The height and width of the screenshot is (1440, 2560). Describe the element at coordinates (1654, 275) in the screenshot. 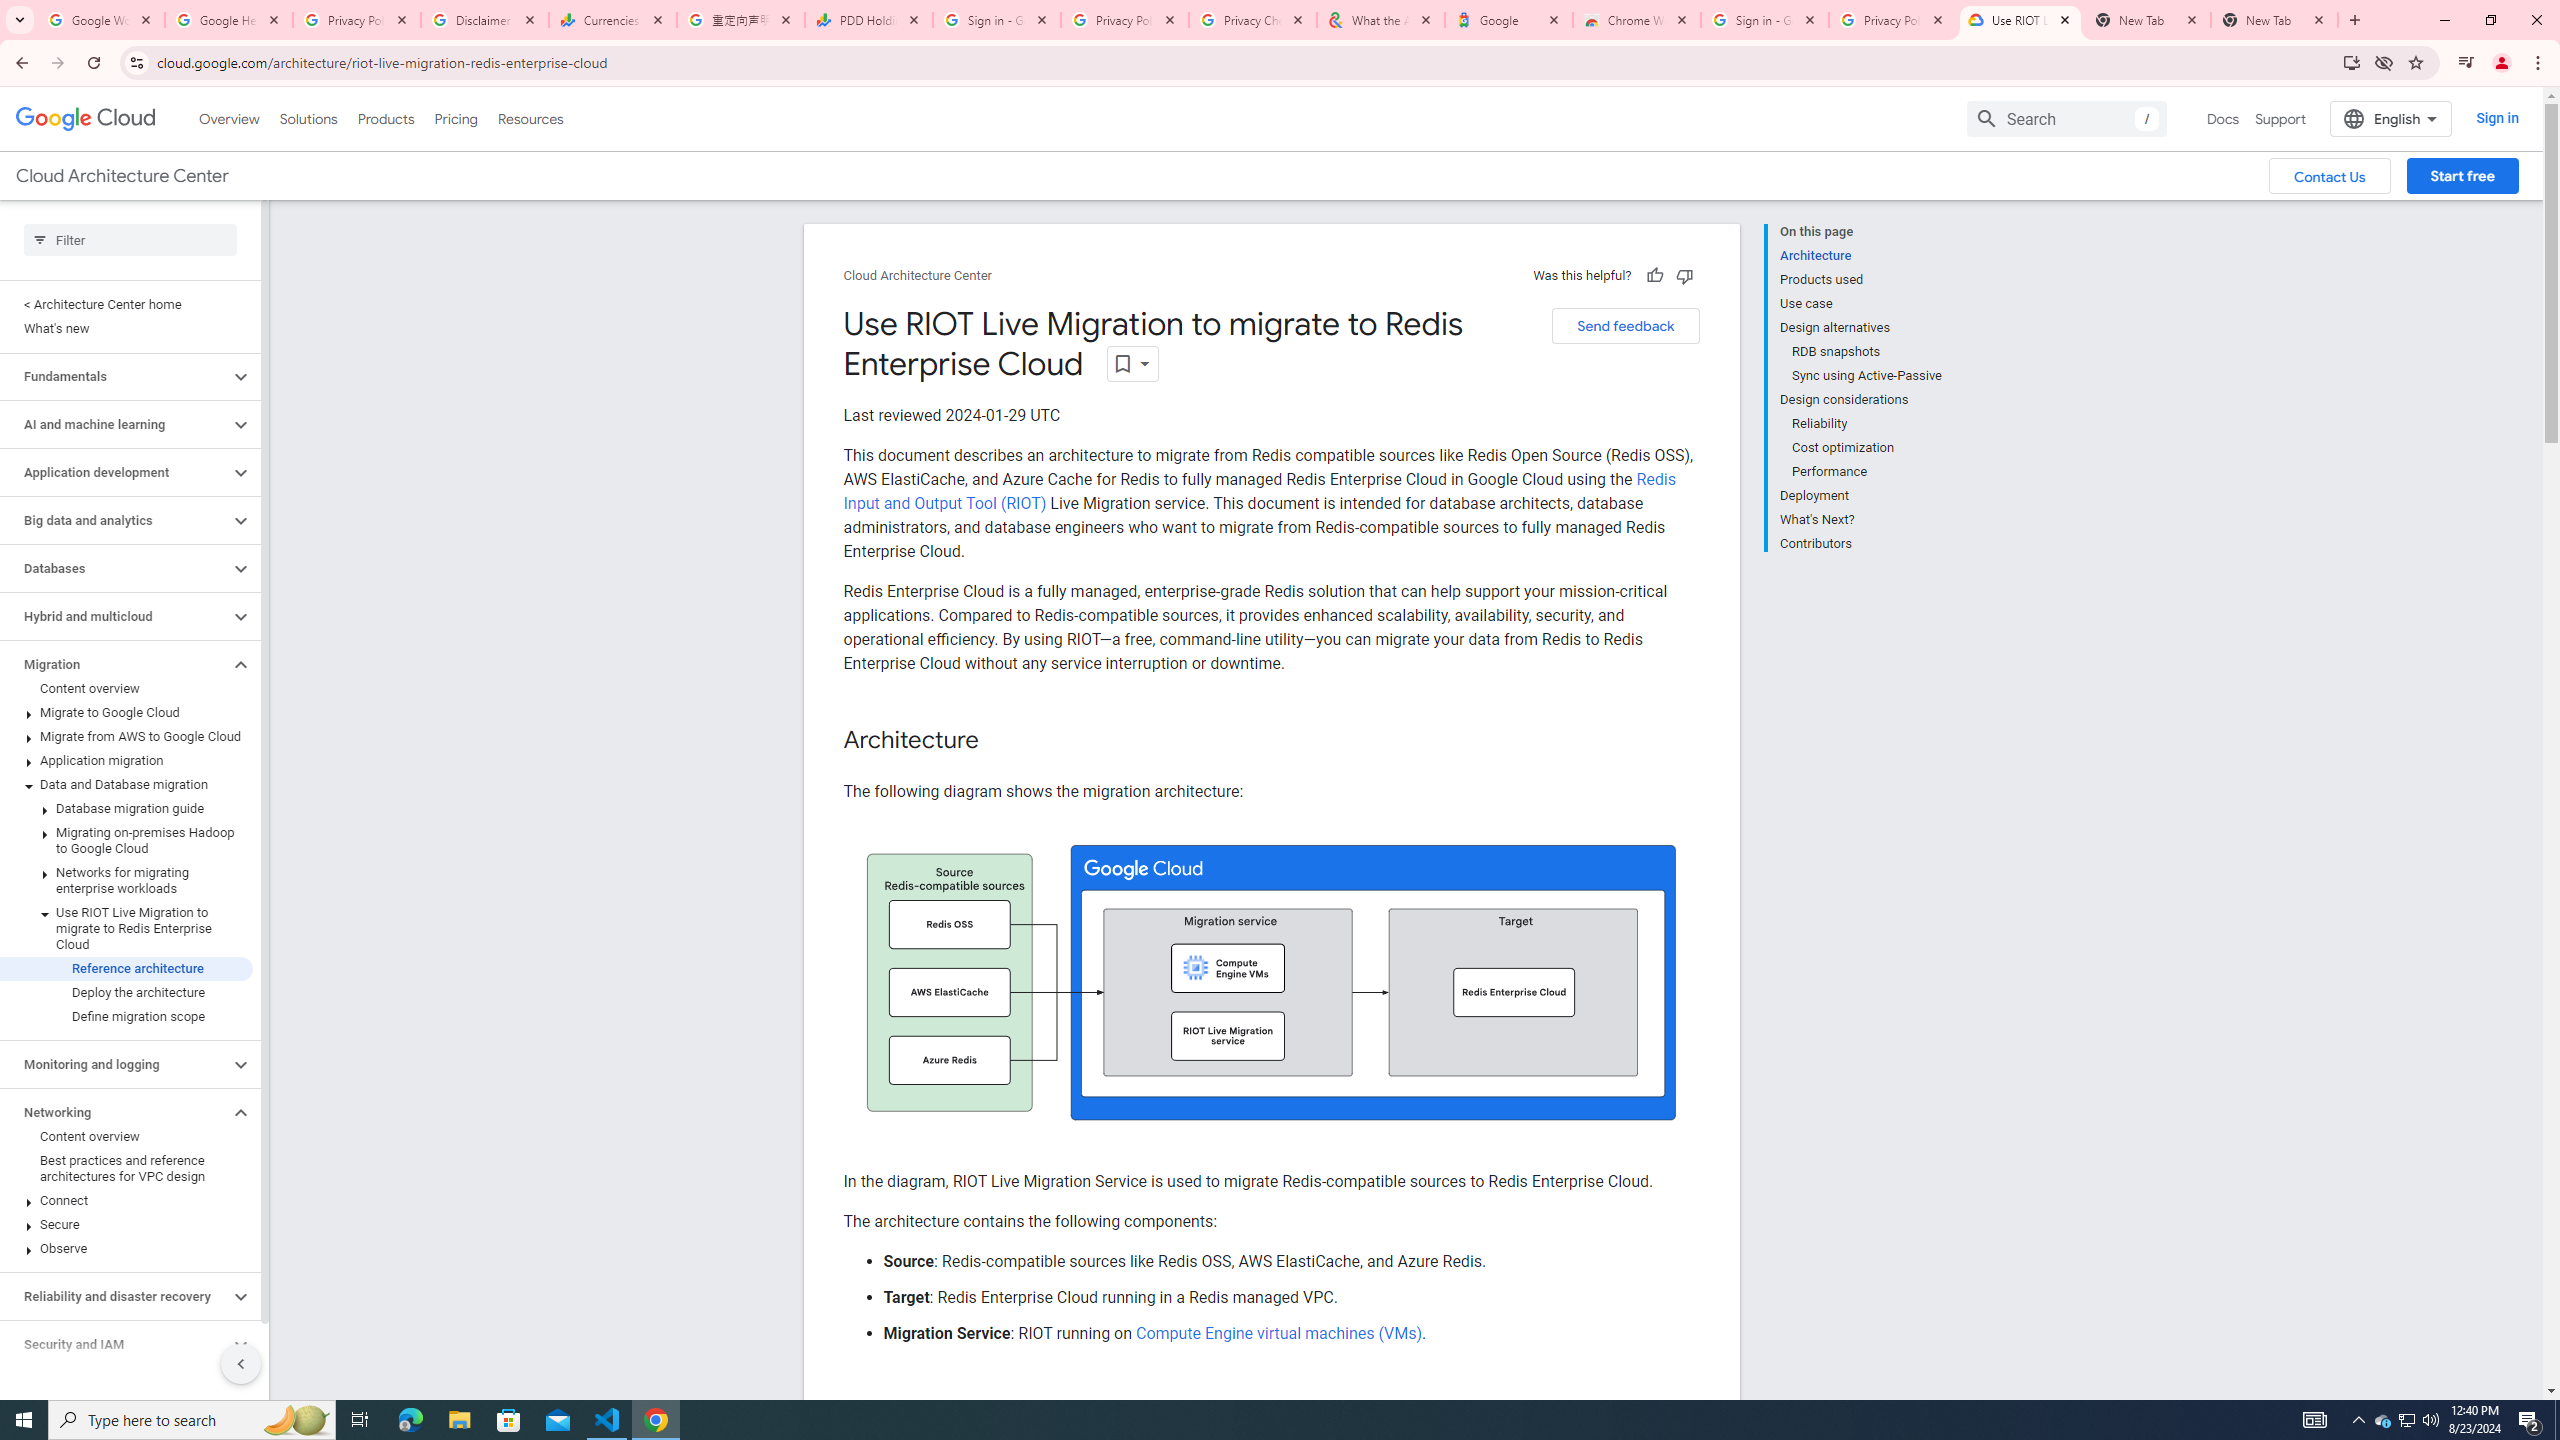

I see `Helpful` at that location.